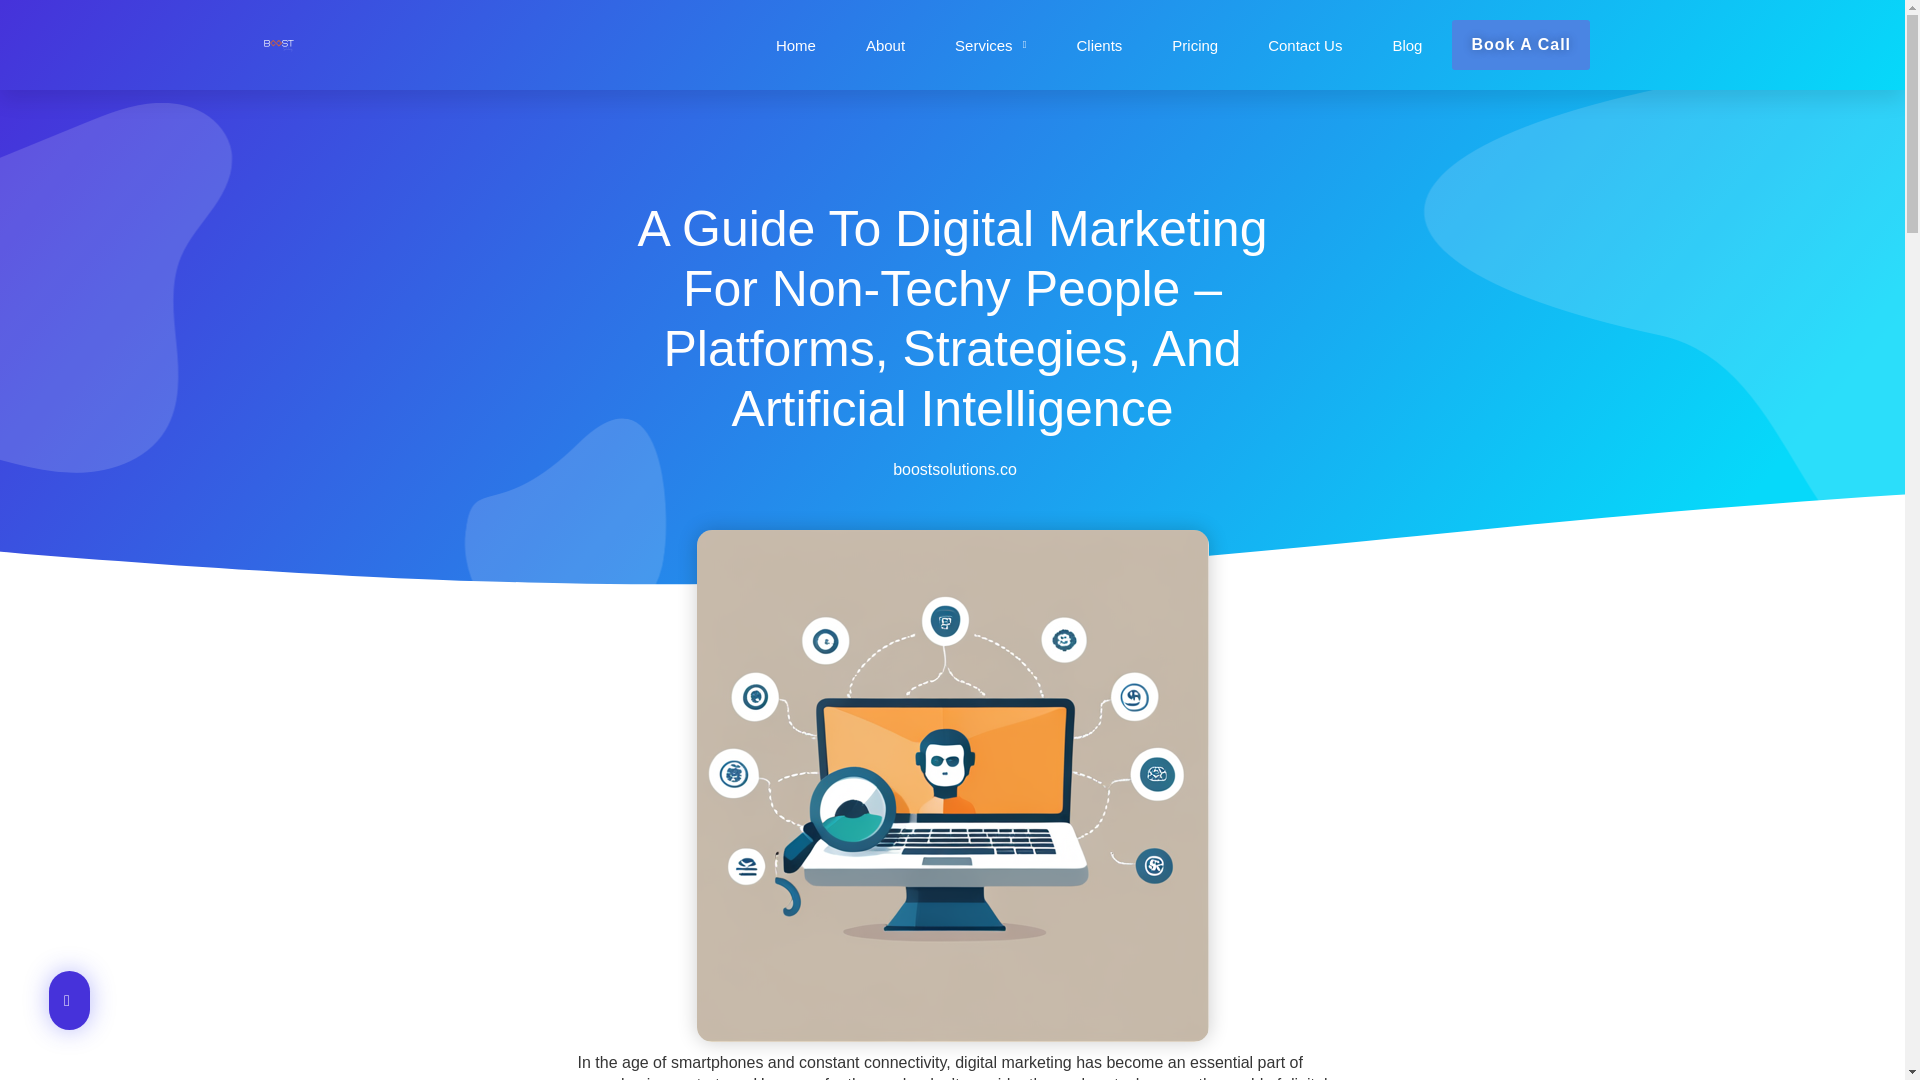 The width and height of the screenshot is (1920, 1080). What do you see at coordinates (796, 45) in the screenshot?
I see `Home` at bounding box center [796, 45].